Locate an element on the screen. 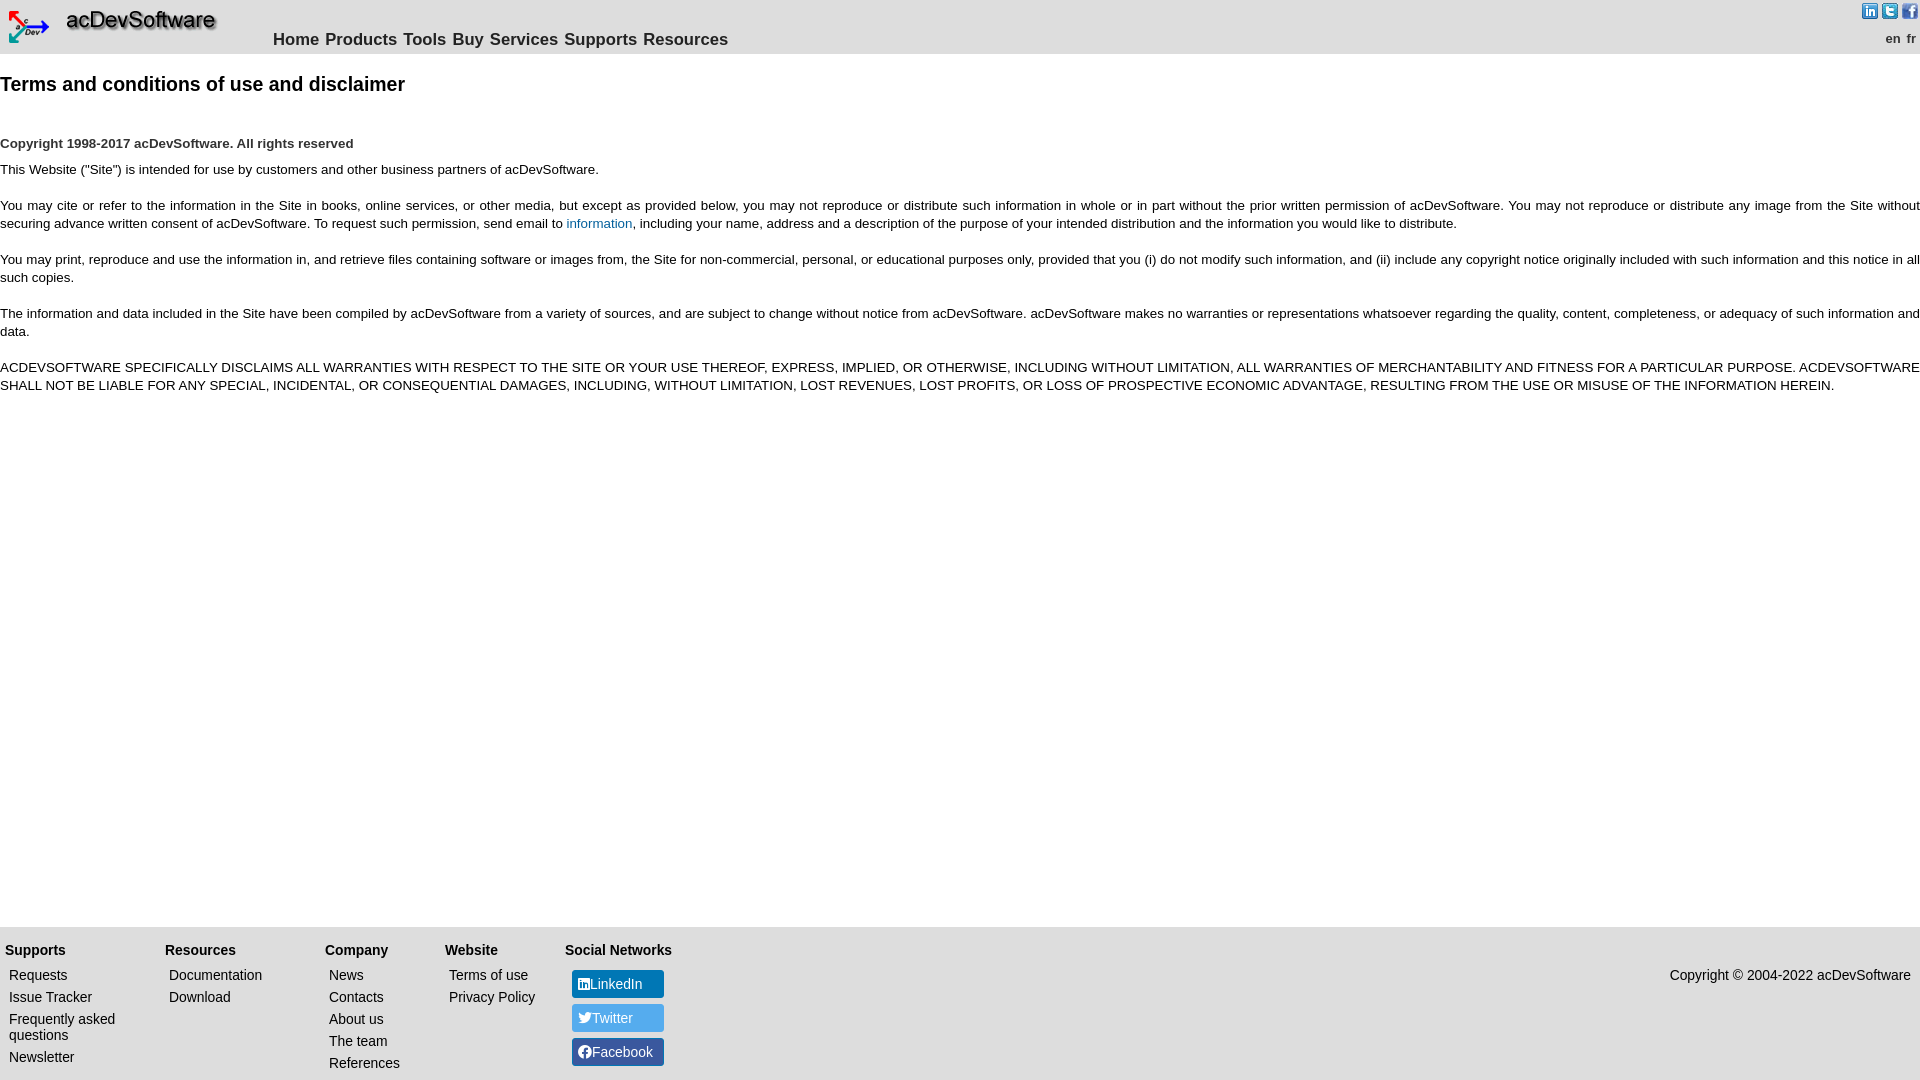 This screenshot has width=1920, height=1080. information is located at coordinates (599, 224).